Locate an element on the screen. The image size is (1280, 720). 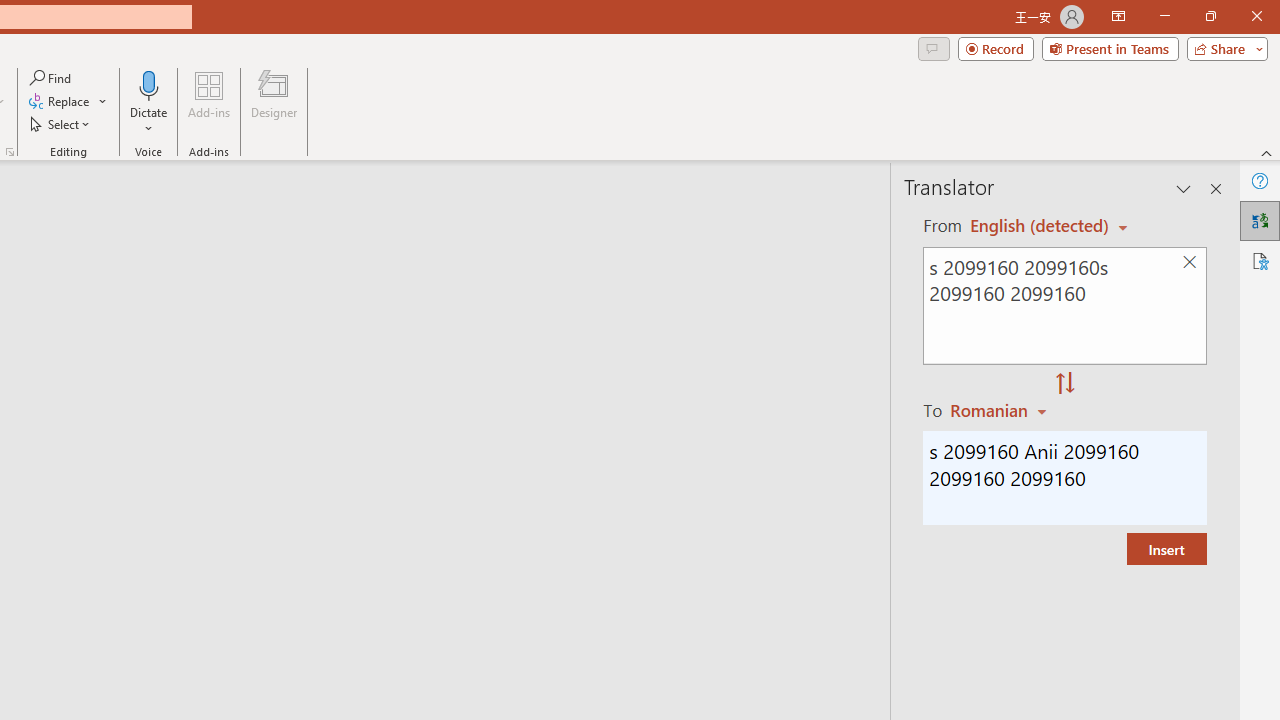
Swap "from" and "to" languages. is located at coordinates (1065, 384).